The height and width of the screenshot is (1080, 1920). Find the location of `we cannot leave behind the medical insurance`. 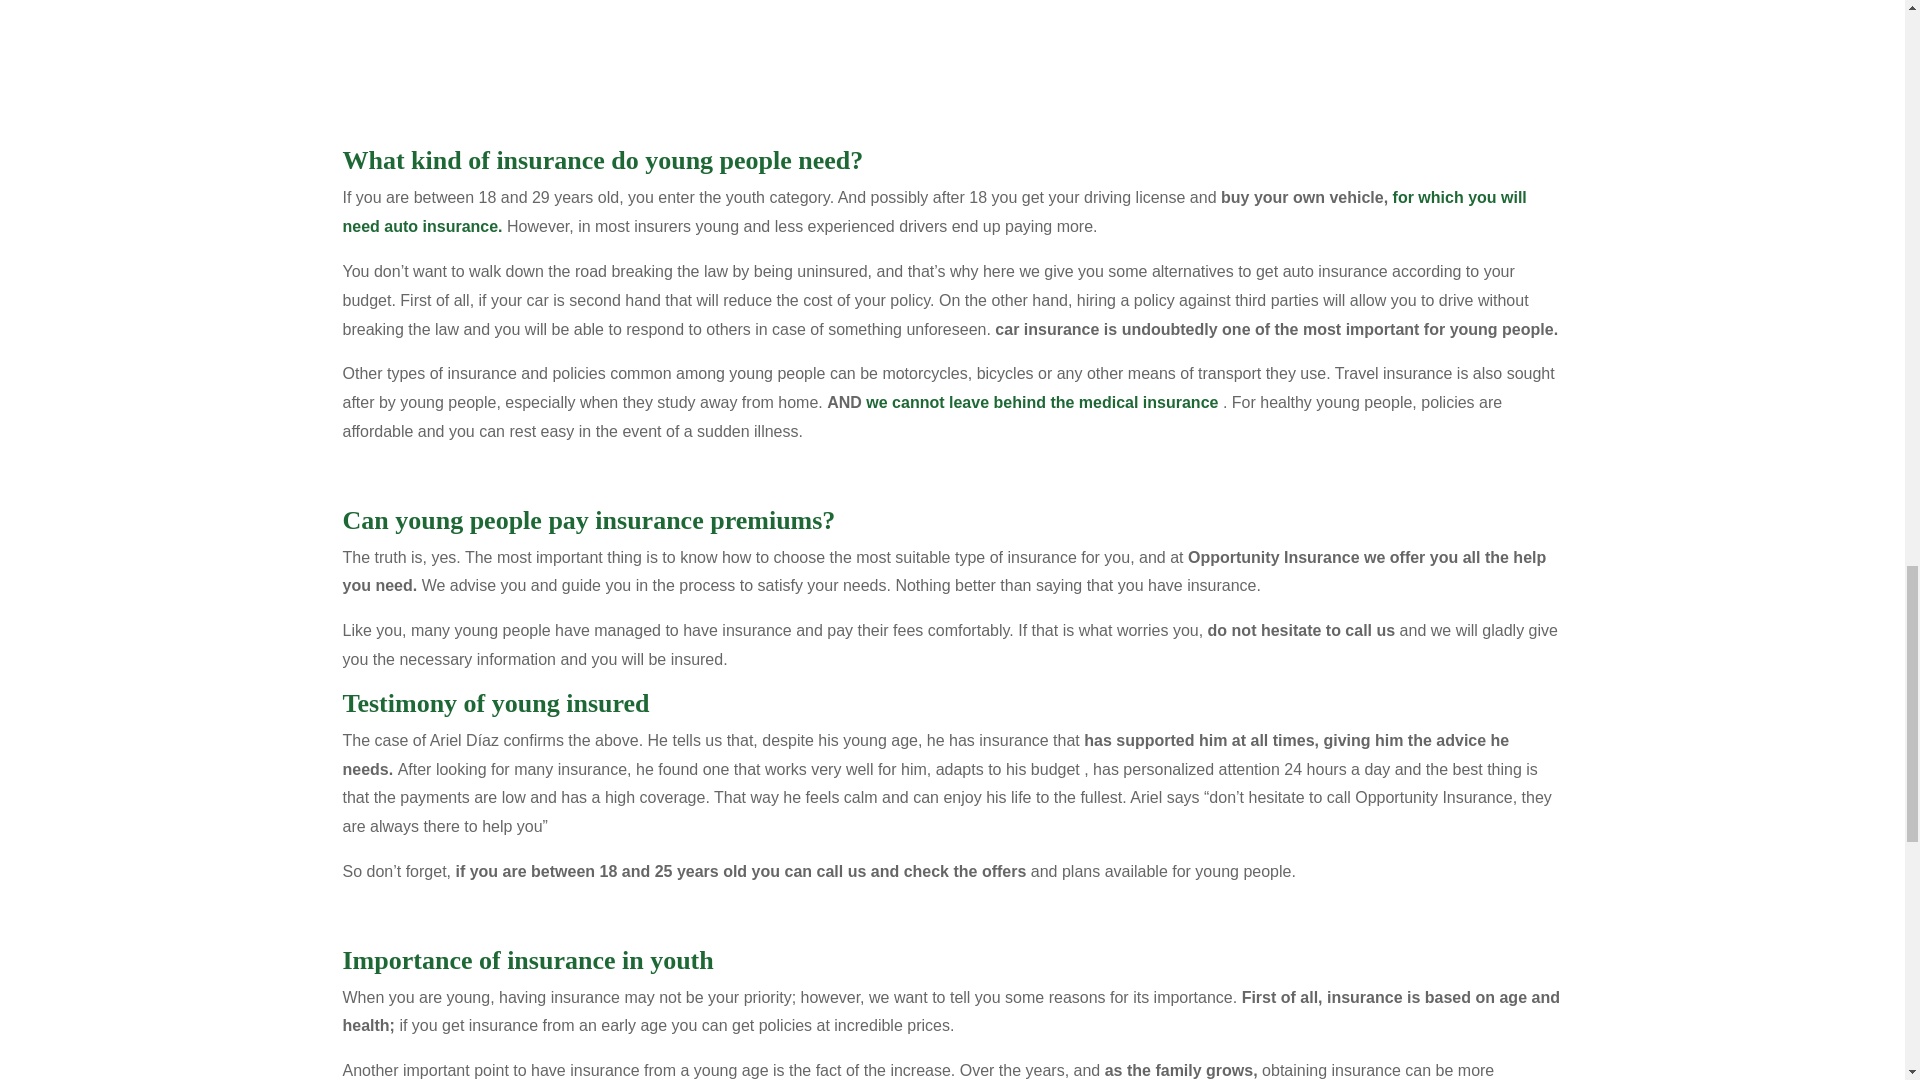

we cannot leave behind the medical insurance is located at coordinates (1041, 402).